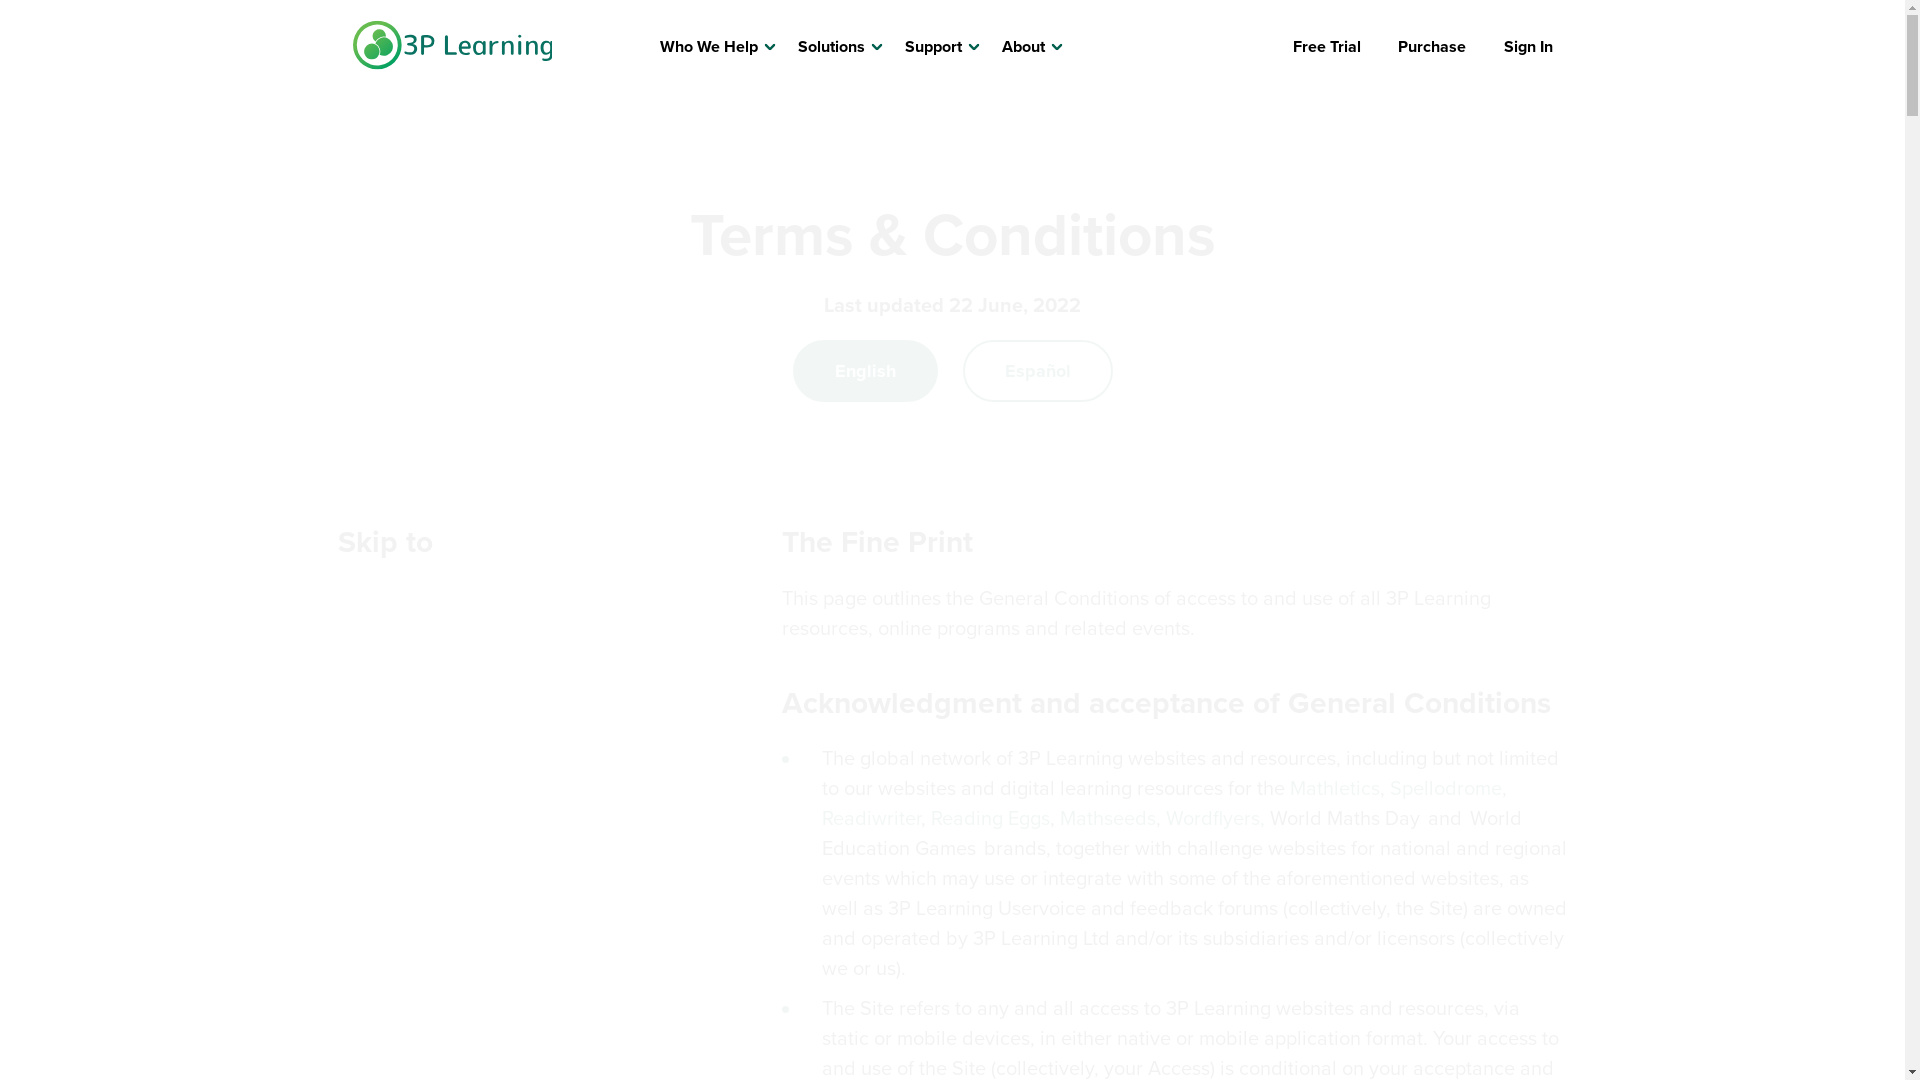  What do you see at coordinates (1335, 788) in the screenshot?
I see `Mathletics` at bounding box center [1335, 788].